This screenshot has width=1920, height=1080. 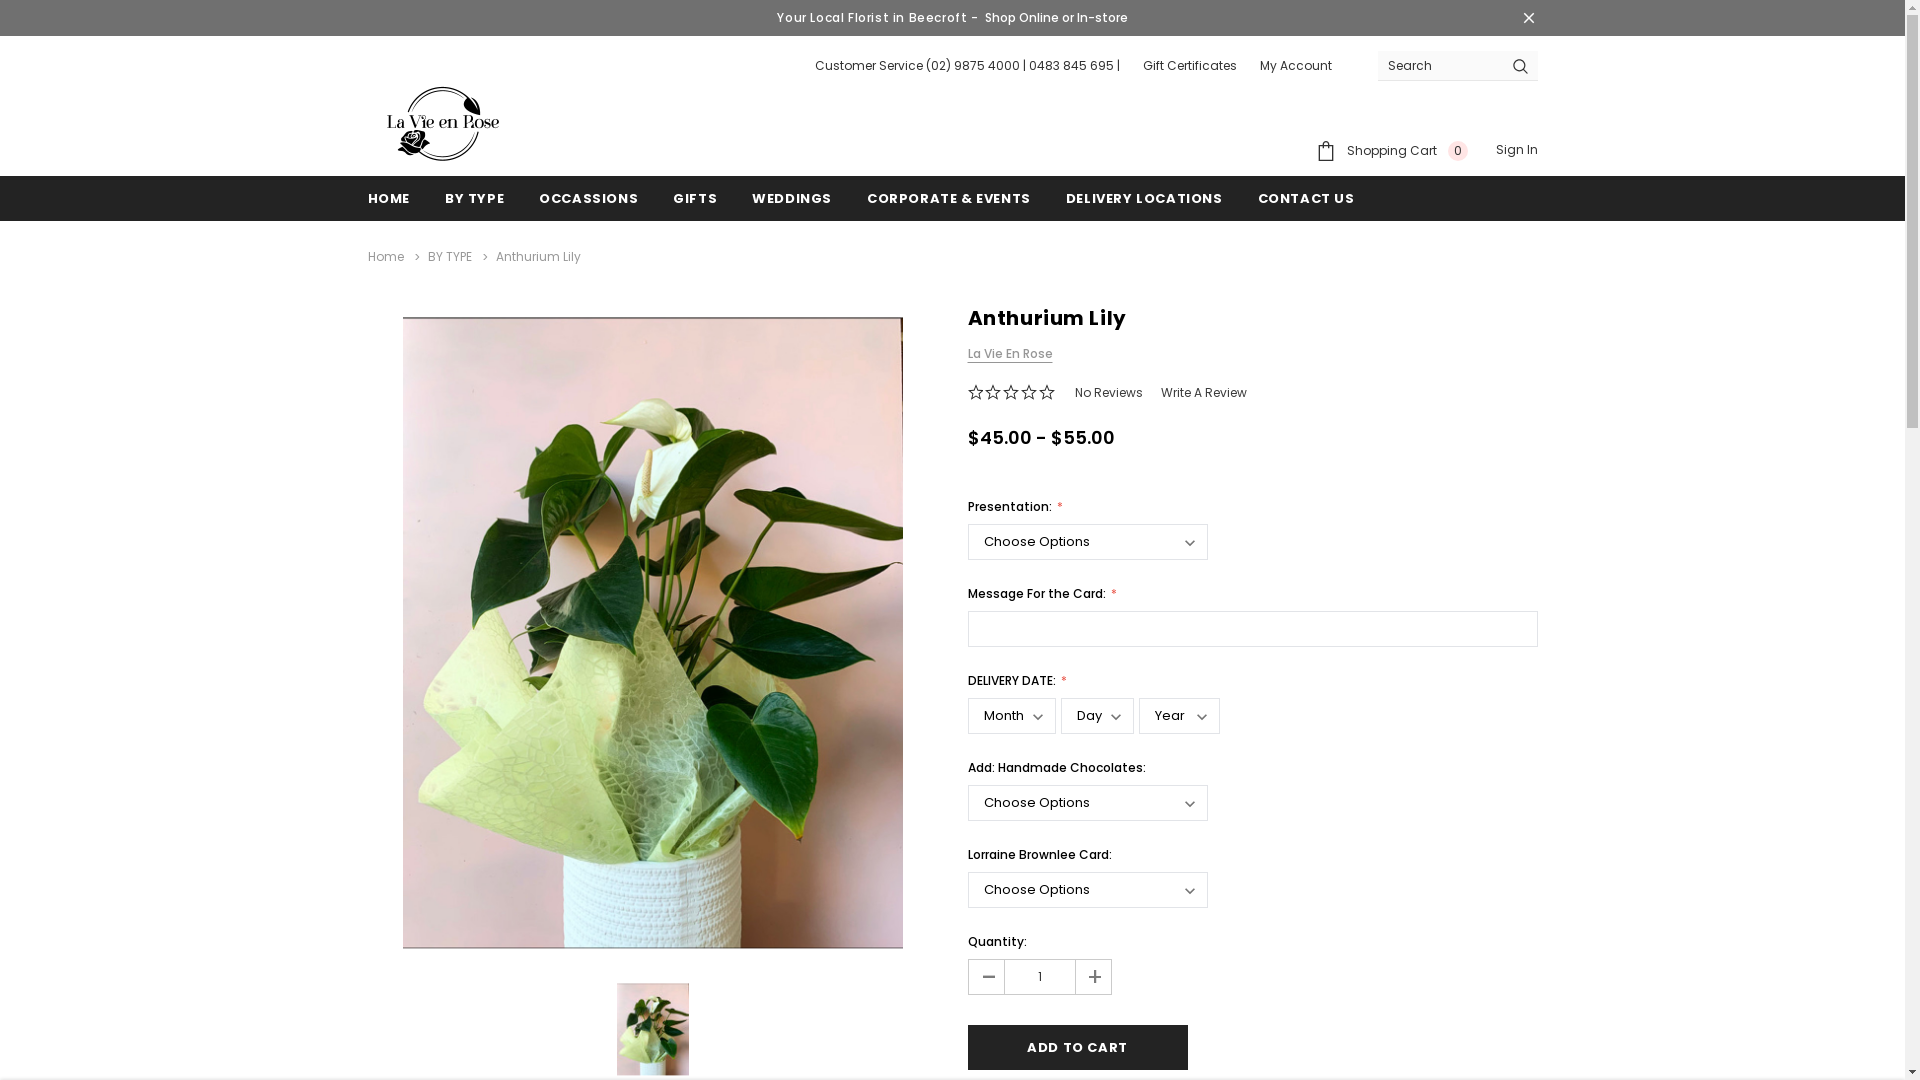 What do you see at coordinates (1092, 977) in the screenshot?
I see `+` at bounding box center [1092, 977].